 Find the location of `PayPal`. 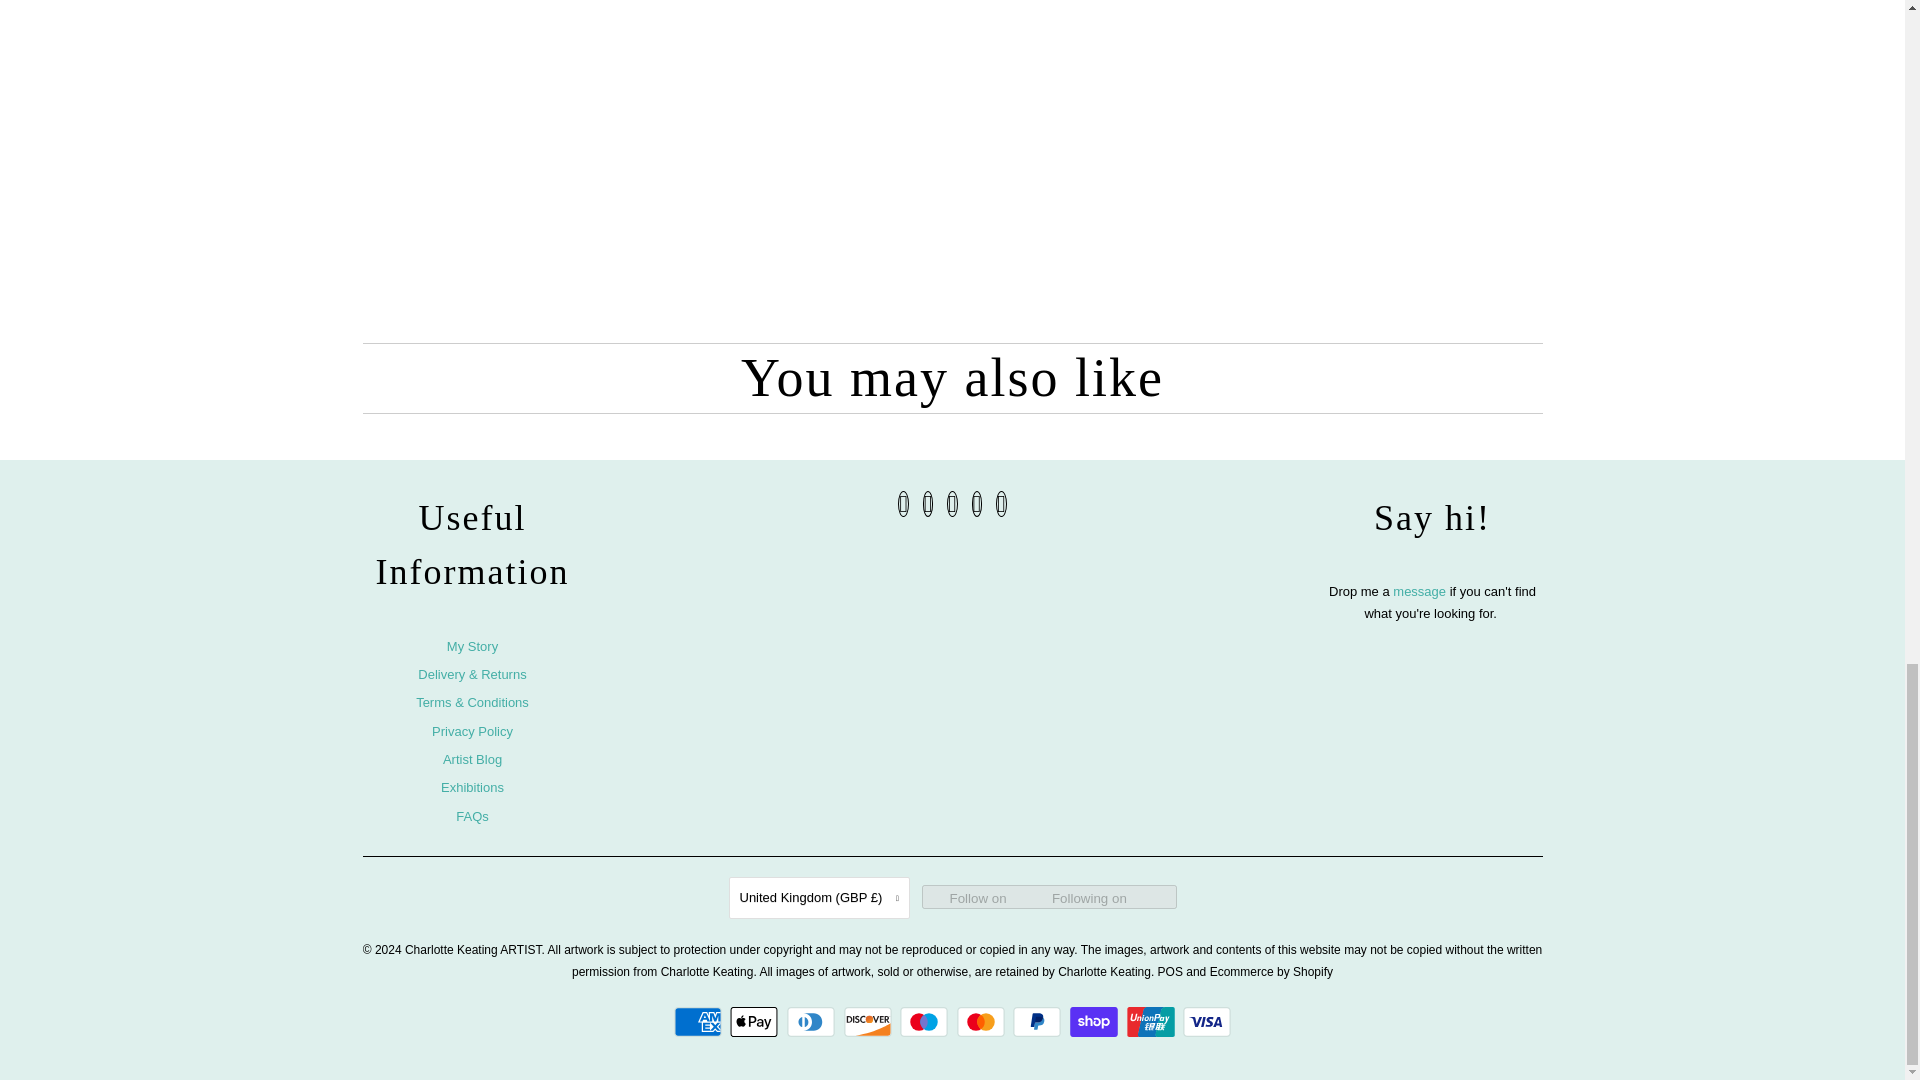

PayPal is located at coordinates (1039, 1021).